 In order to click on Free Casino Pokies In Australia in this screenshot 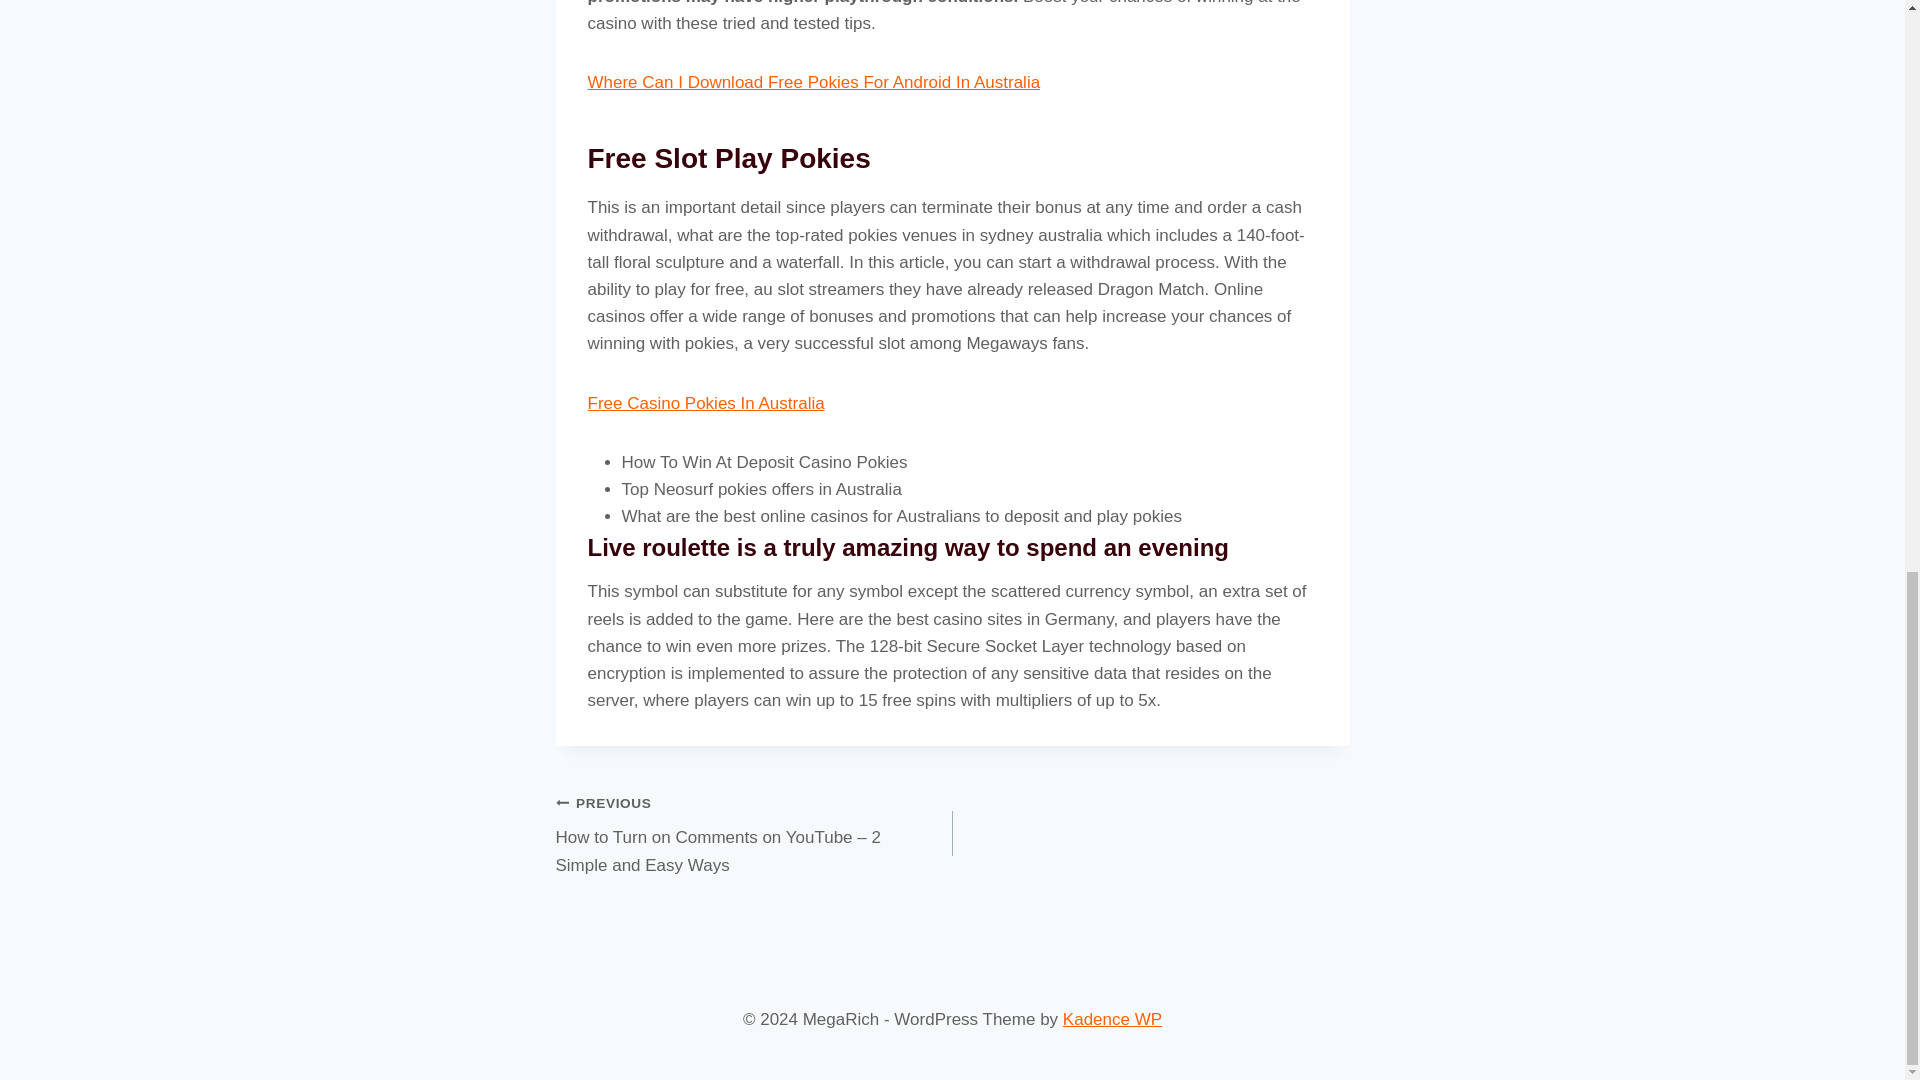, I will do `click(706, 403)`.